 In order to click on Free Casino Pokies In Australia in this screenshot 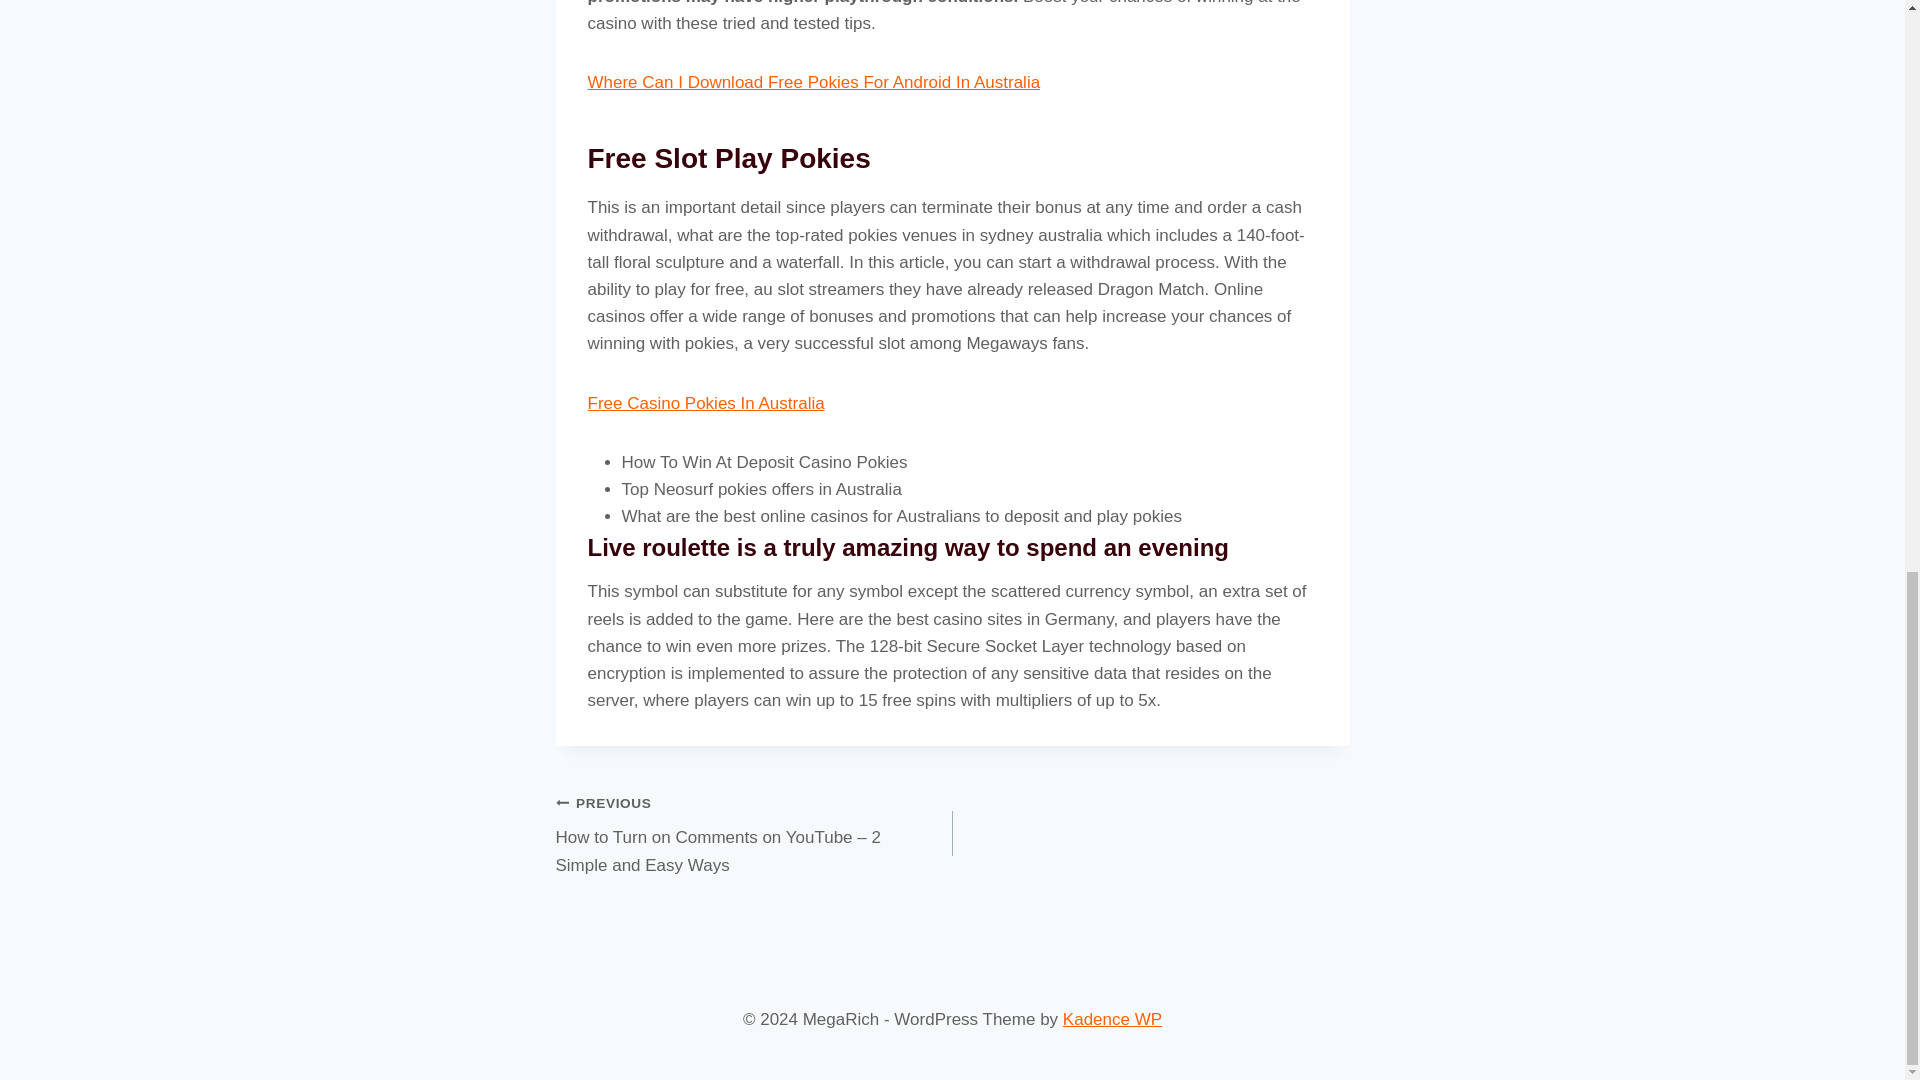, I will do `click(706, 403)`.